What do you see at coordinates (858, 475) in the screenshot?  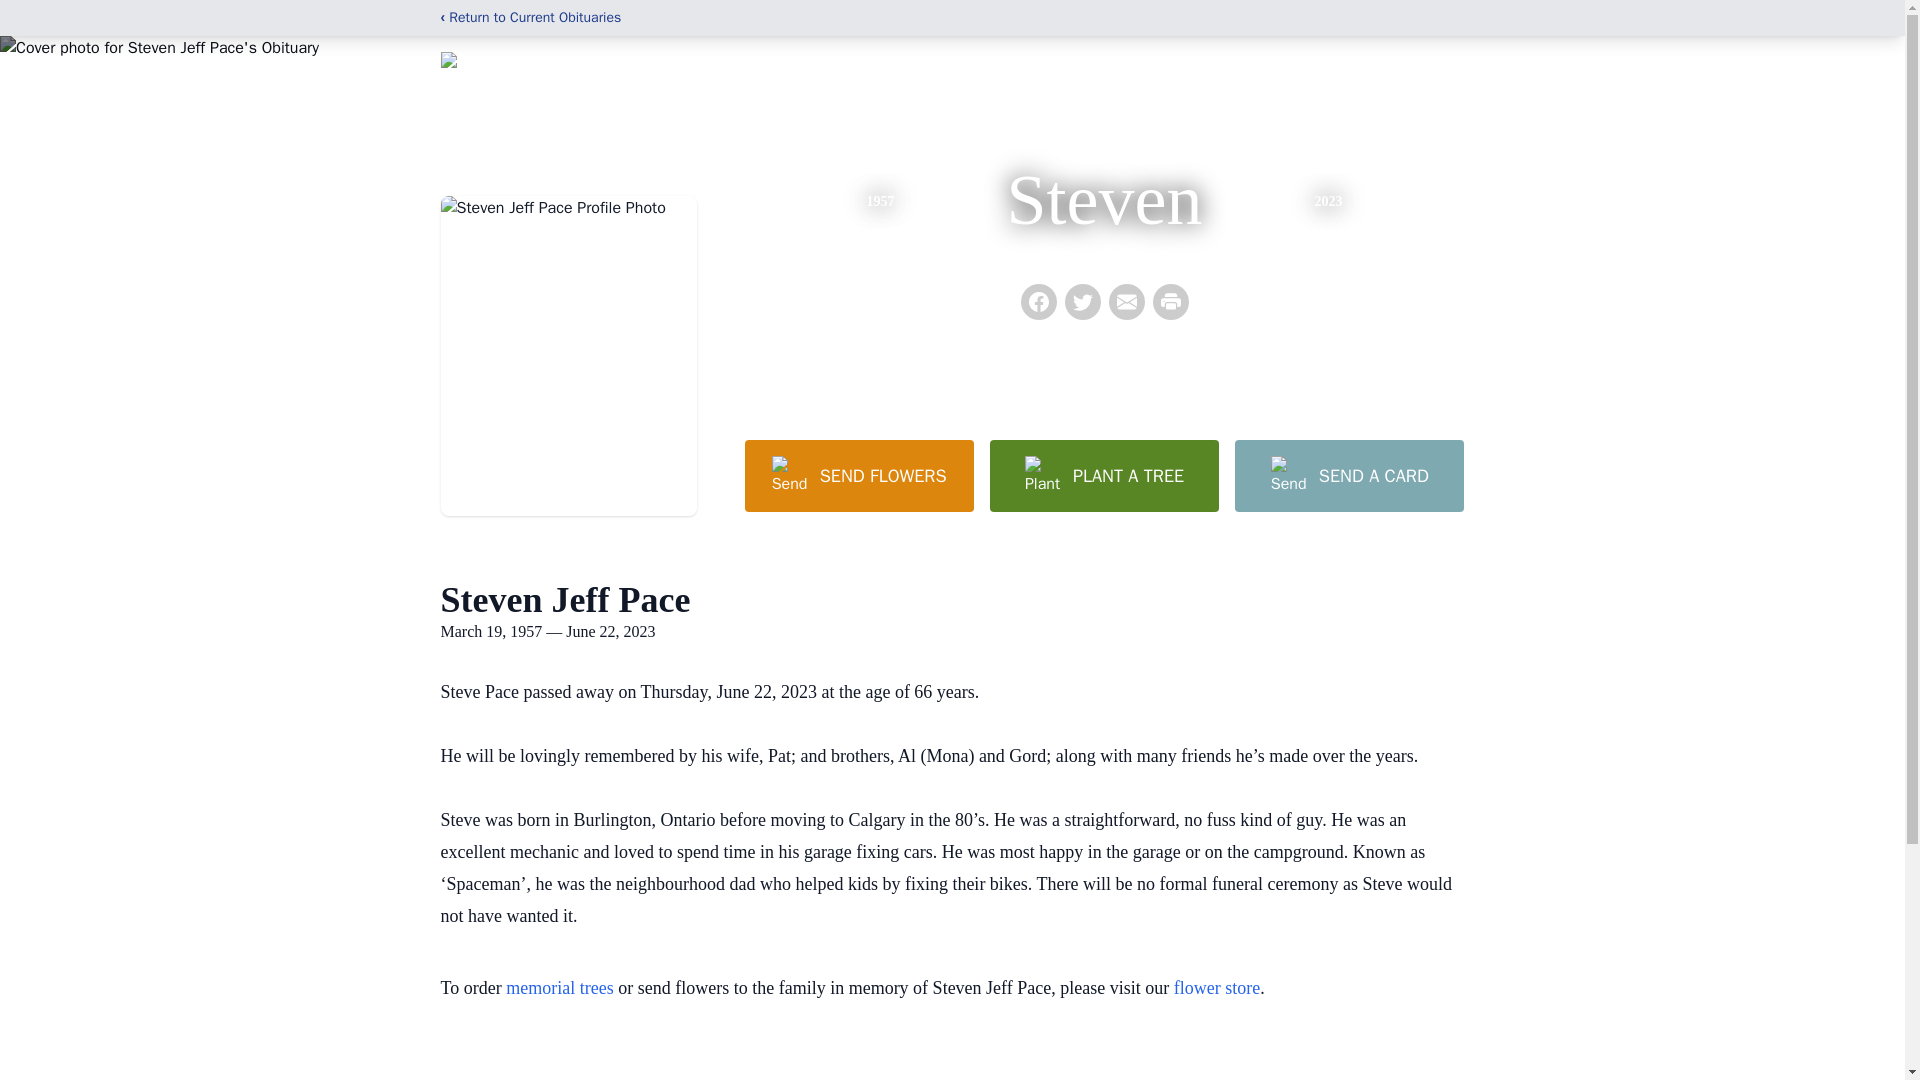 I see `SEND FLOWERS` at bounding box center [858, 475].